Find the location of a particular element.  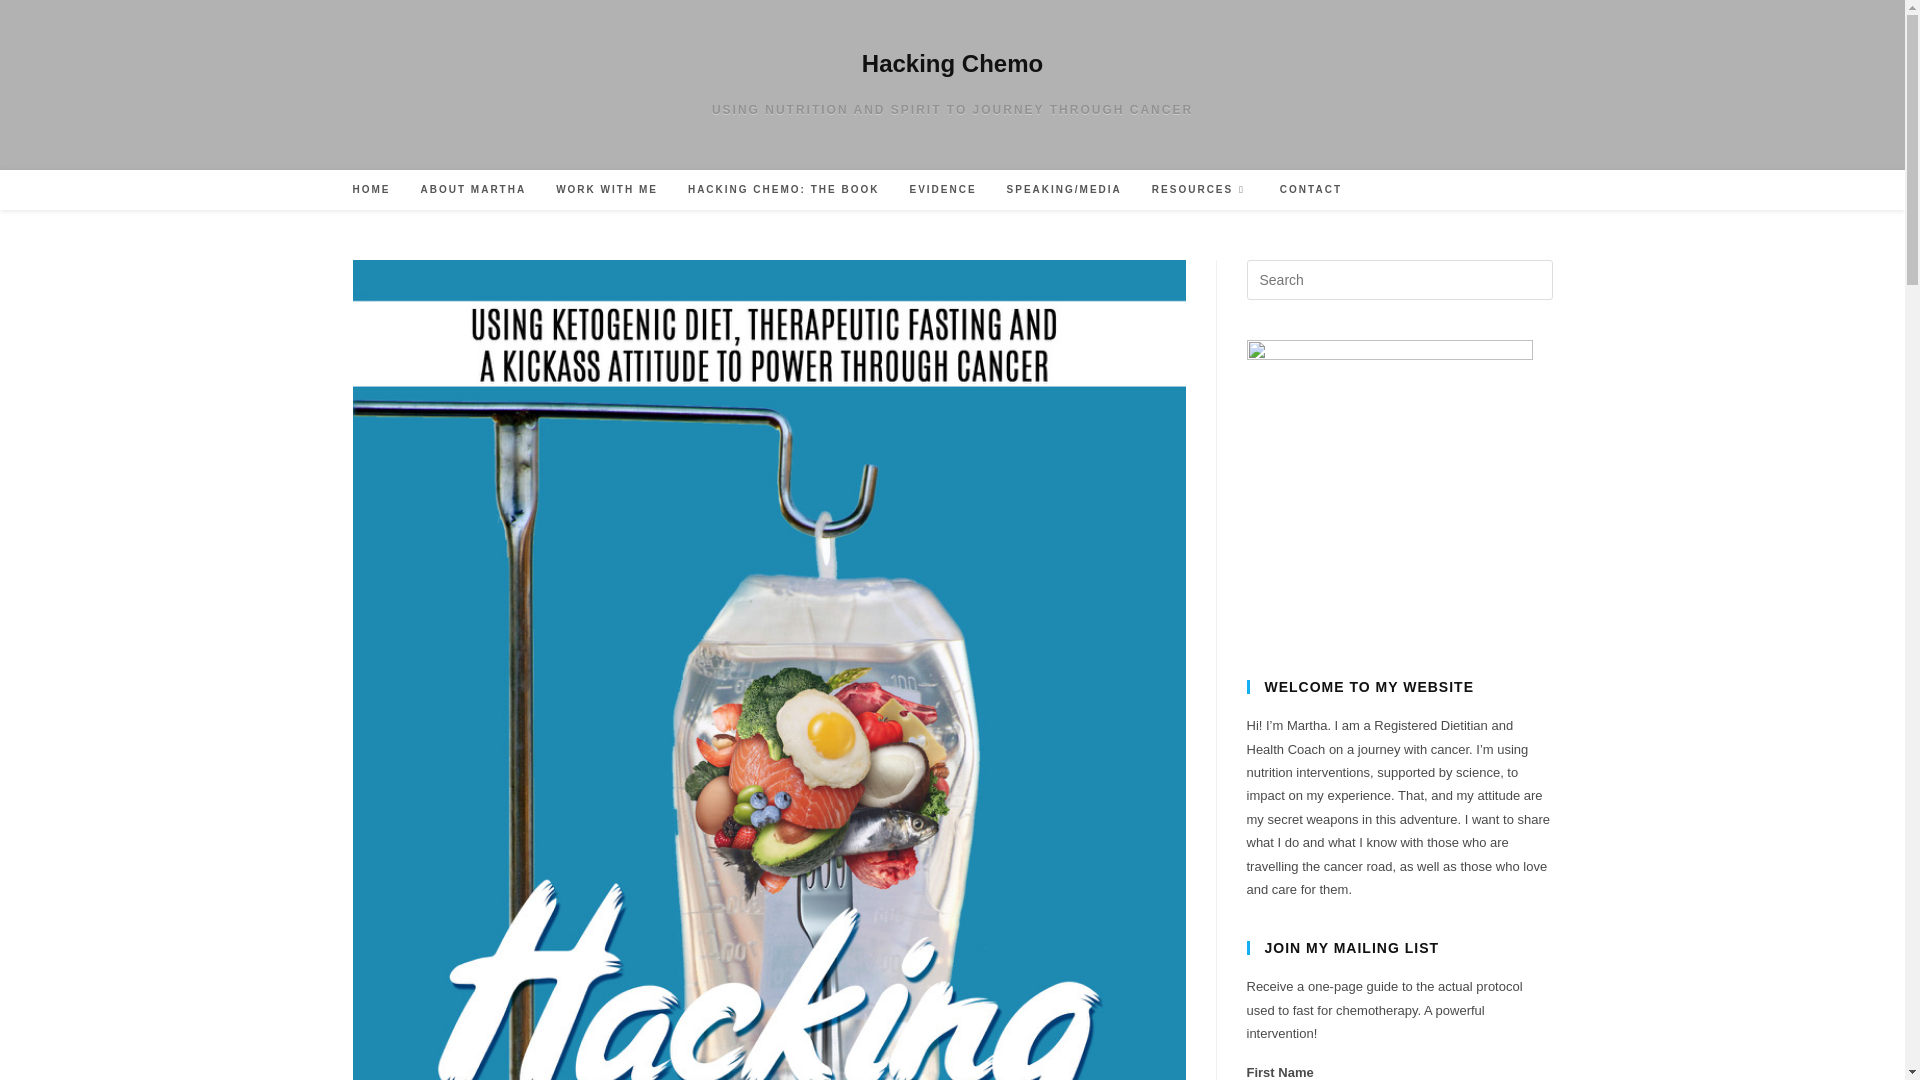

HACKING CHEMO: THE BOOK is located at coordinates (784, 189).